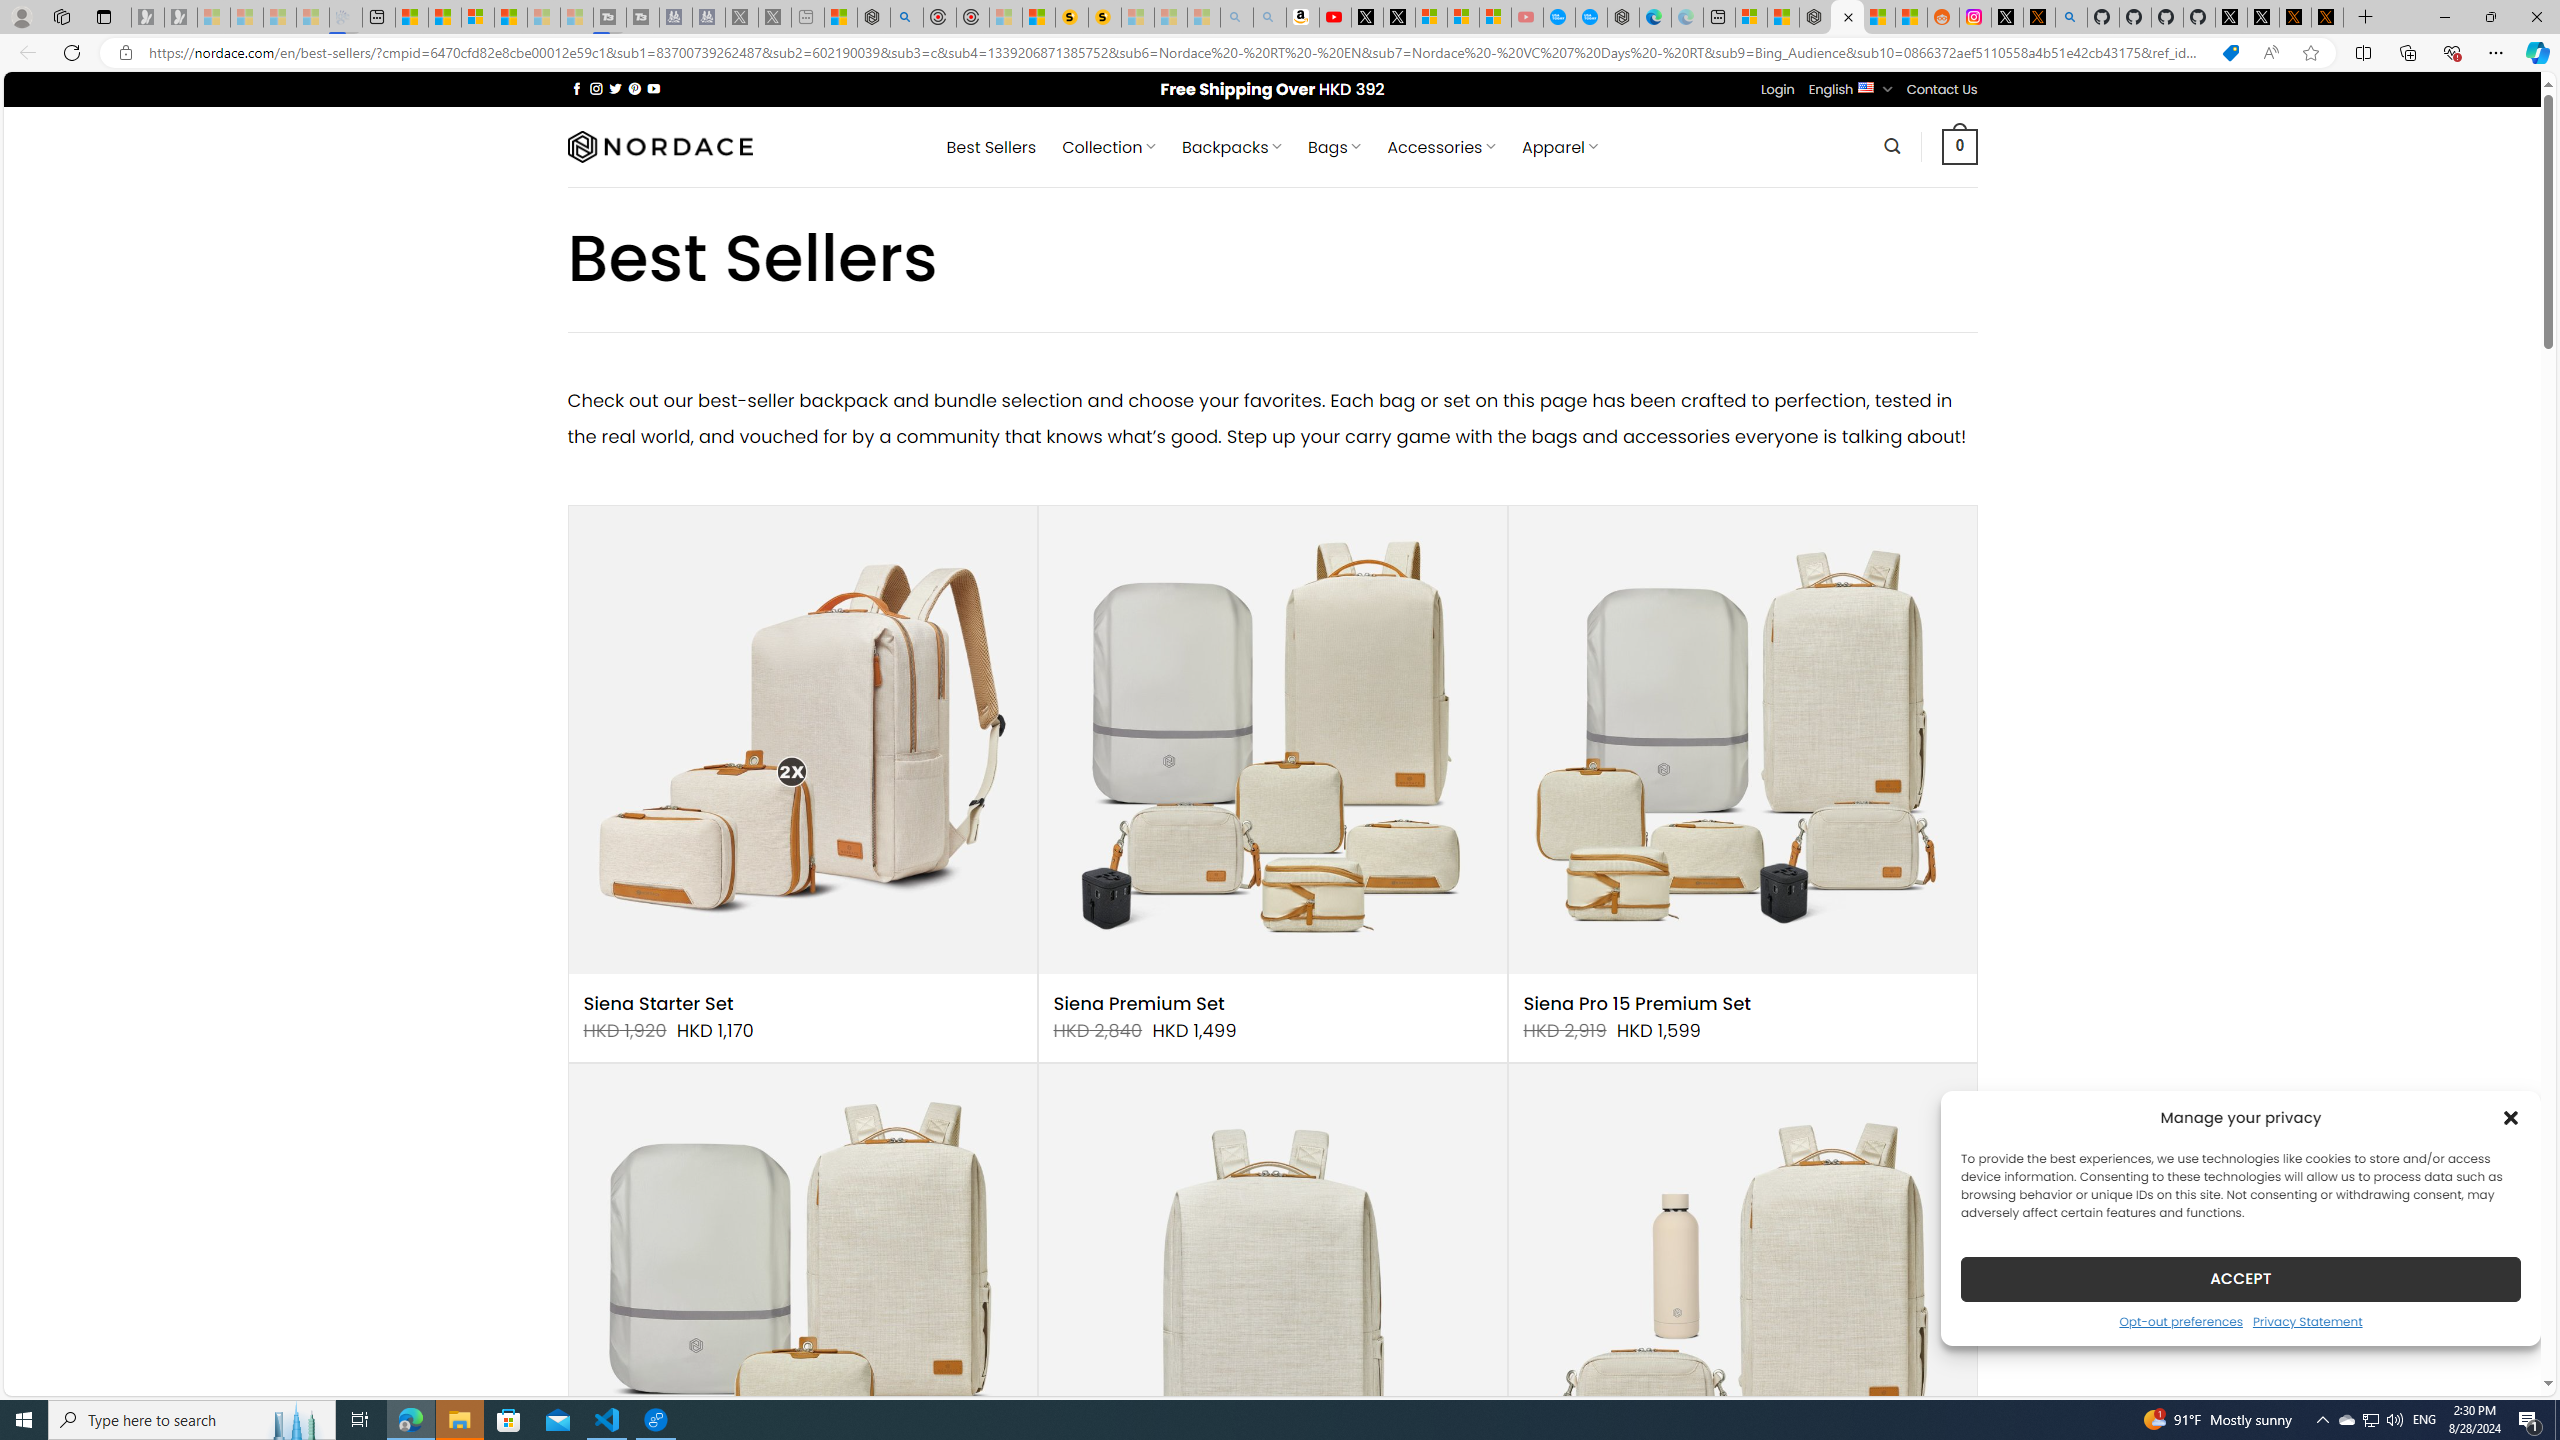 The image size is (2560, 1440). Describe the element at coordinates (1334, 17) in the screenshot. I see `Day 1: Arriving in Yemen (surreal to be here) - YouTube` at that location.